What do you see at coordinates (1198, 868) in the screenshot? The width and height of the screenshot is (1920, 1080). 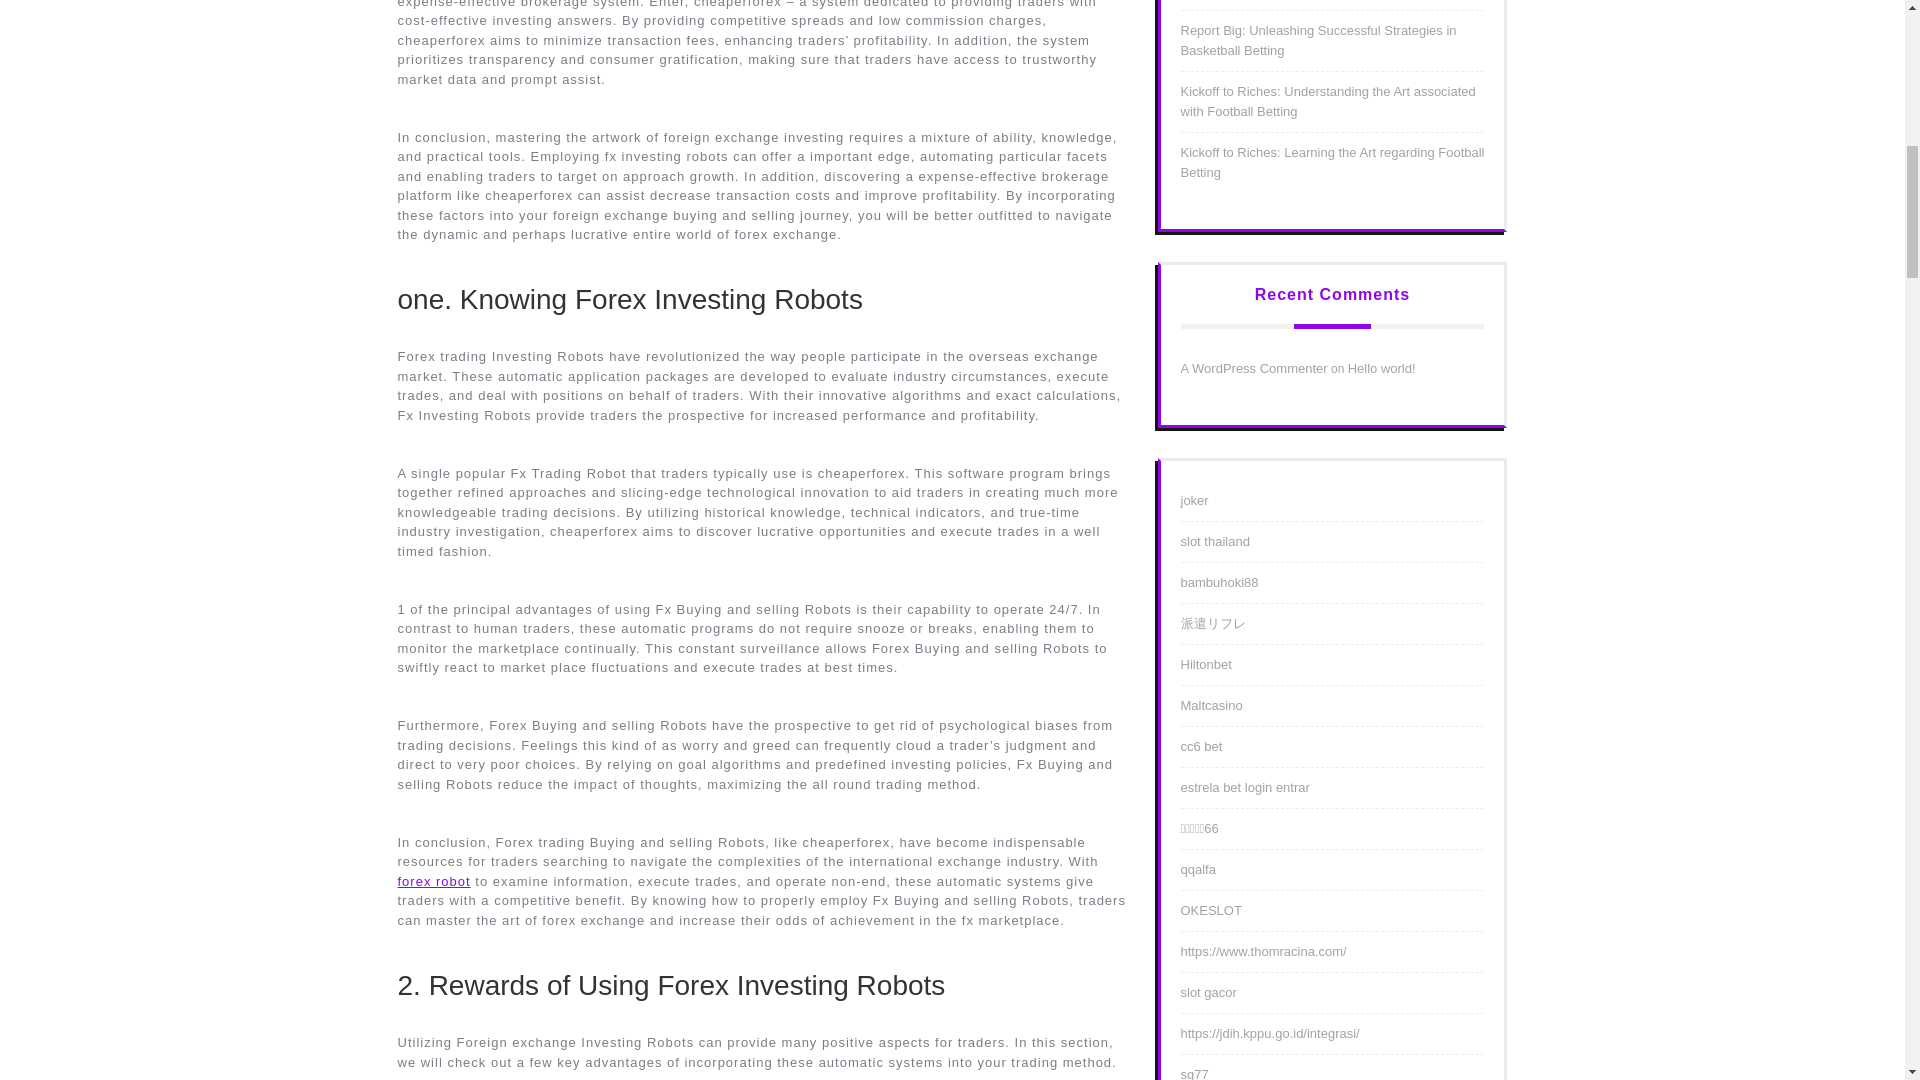 I see `qqalfa` at bounding box center [1198, 868].